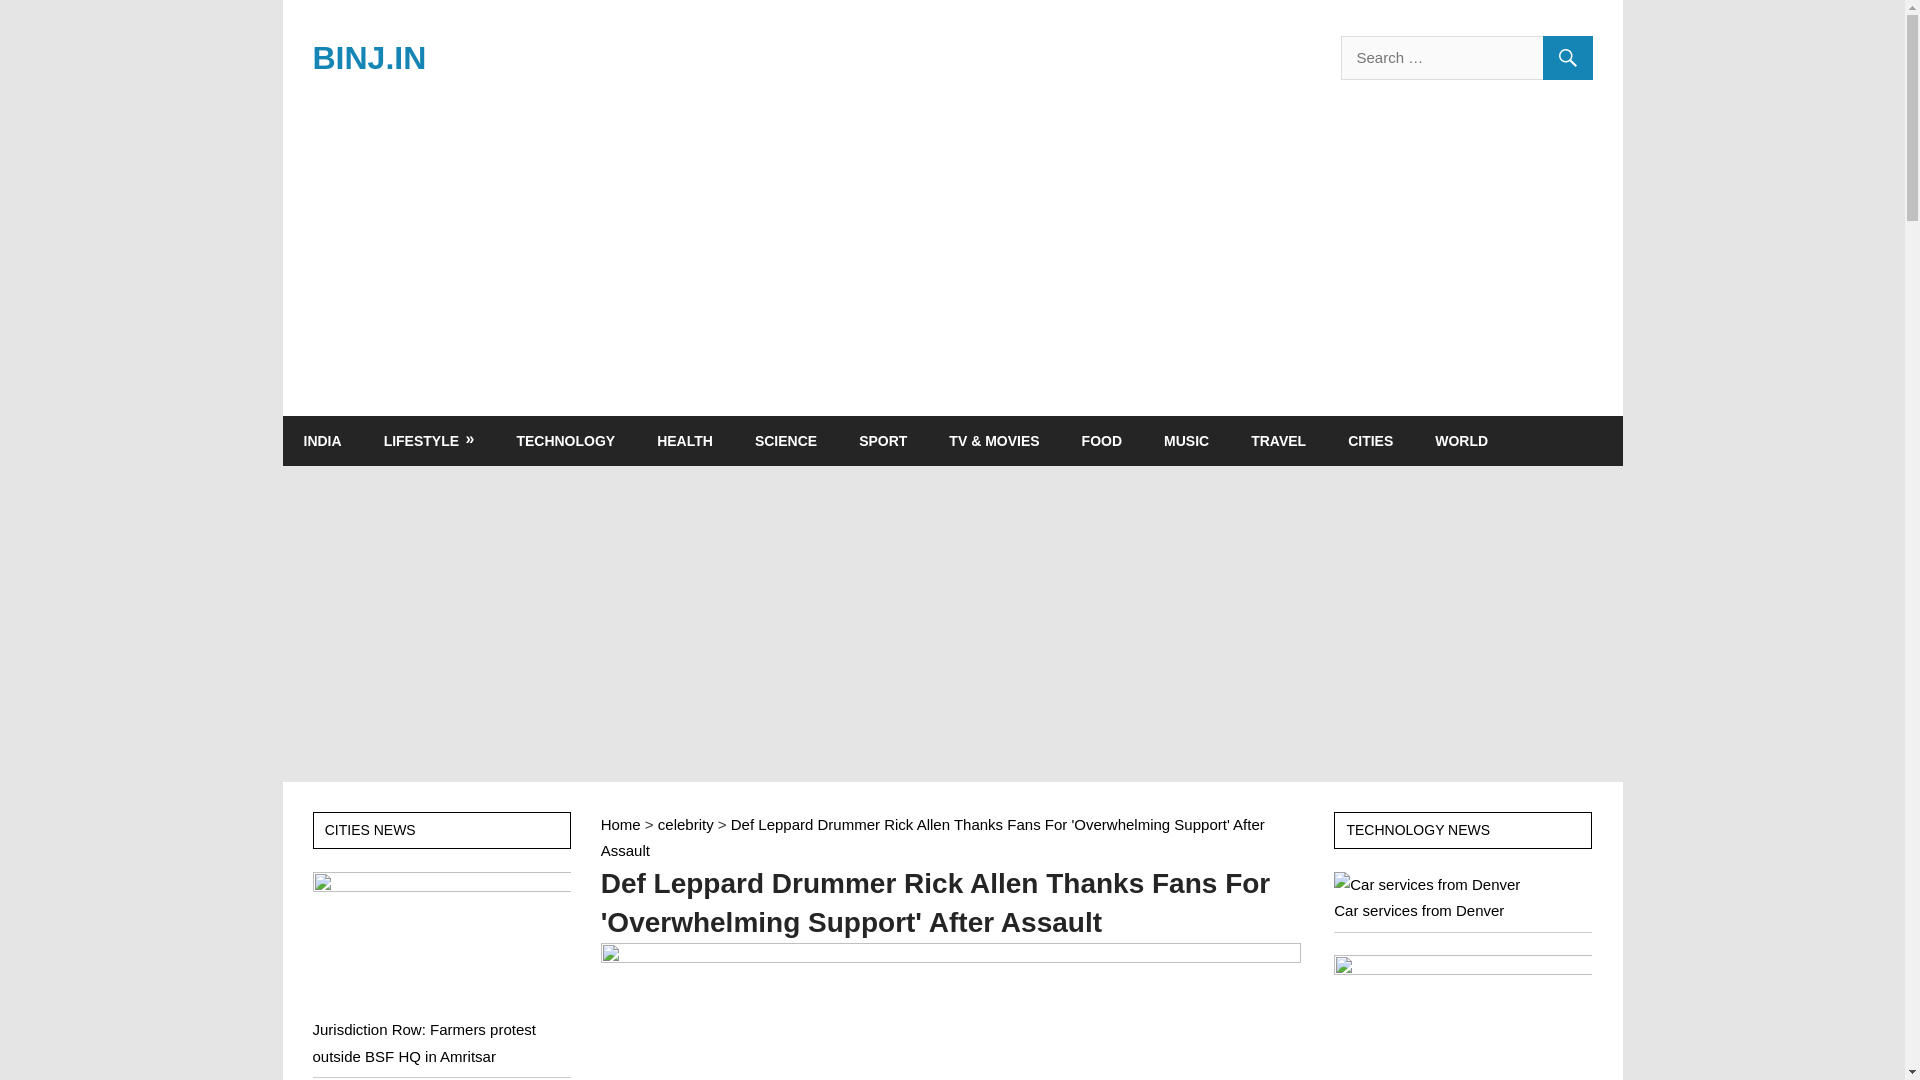  Describe the element at coordinates (368, 57) in the screenshot. I see `BINJ.IN` at that location.